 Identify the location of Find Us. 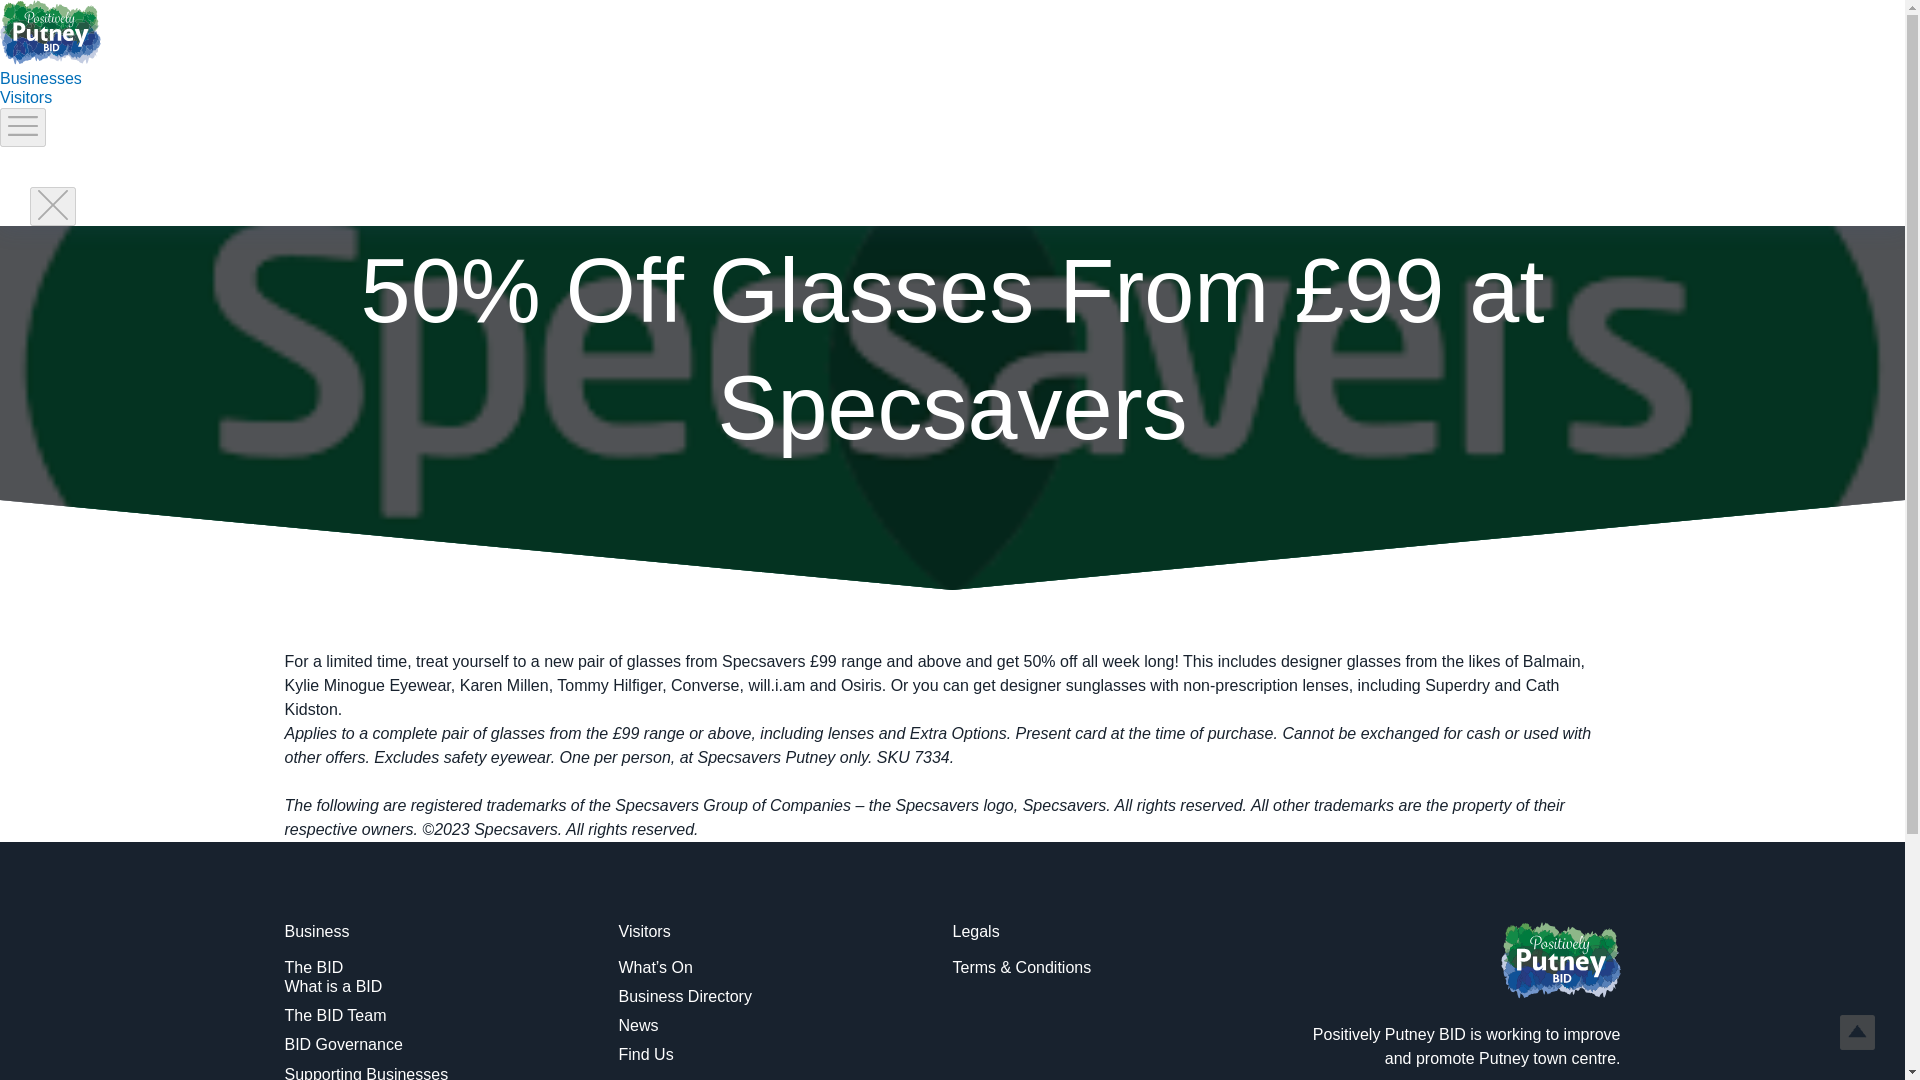
(646, 1054).